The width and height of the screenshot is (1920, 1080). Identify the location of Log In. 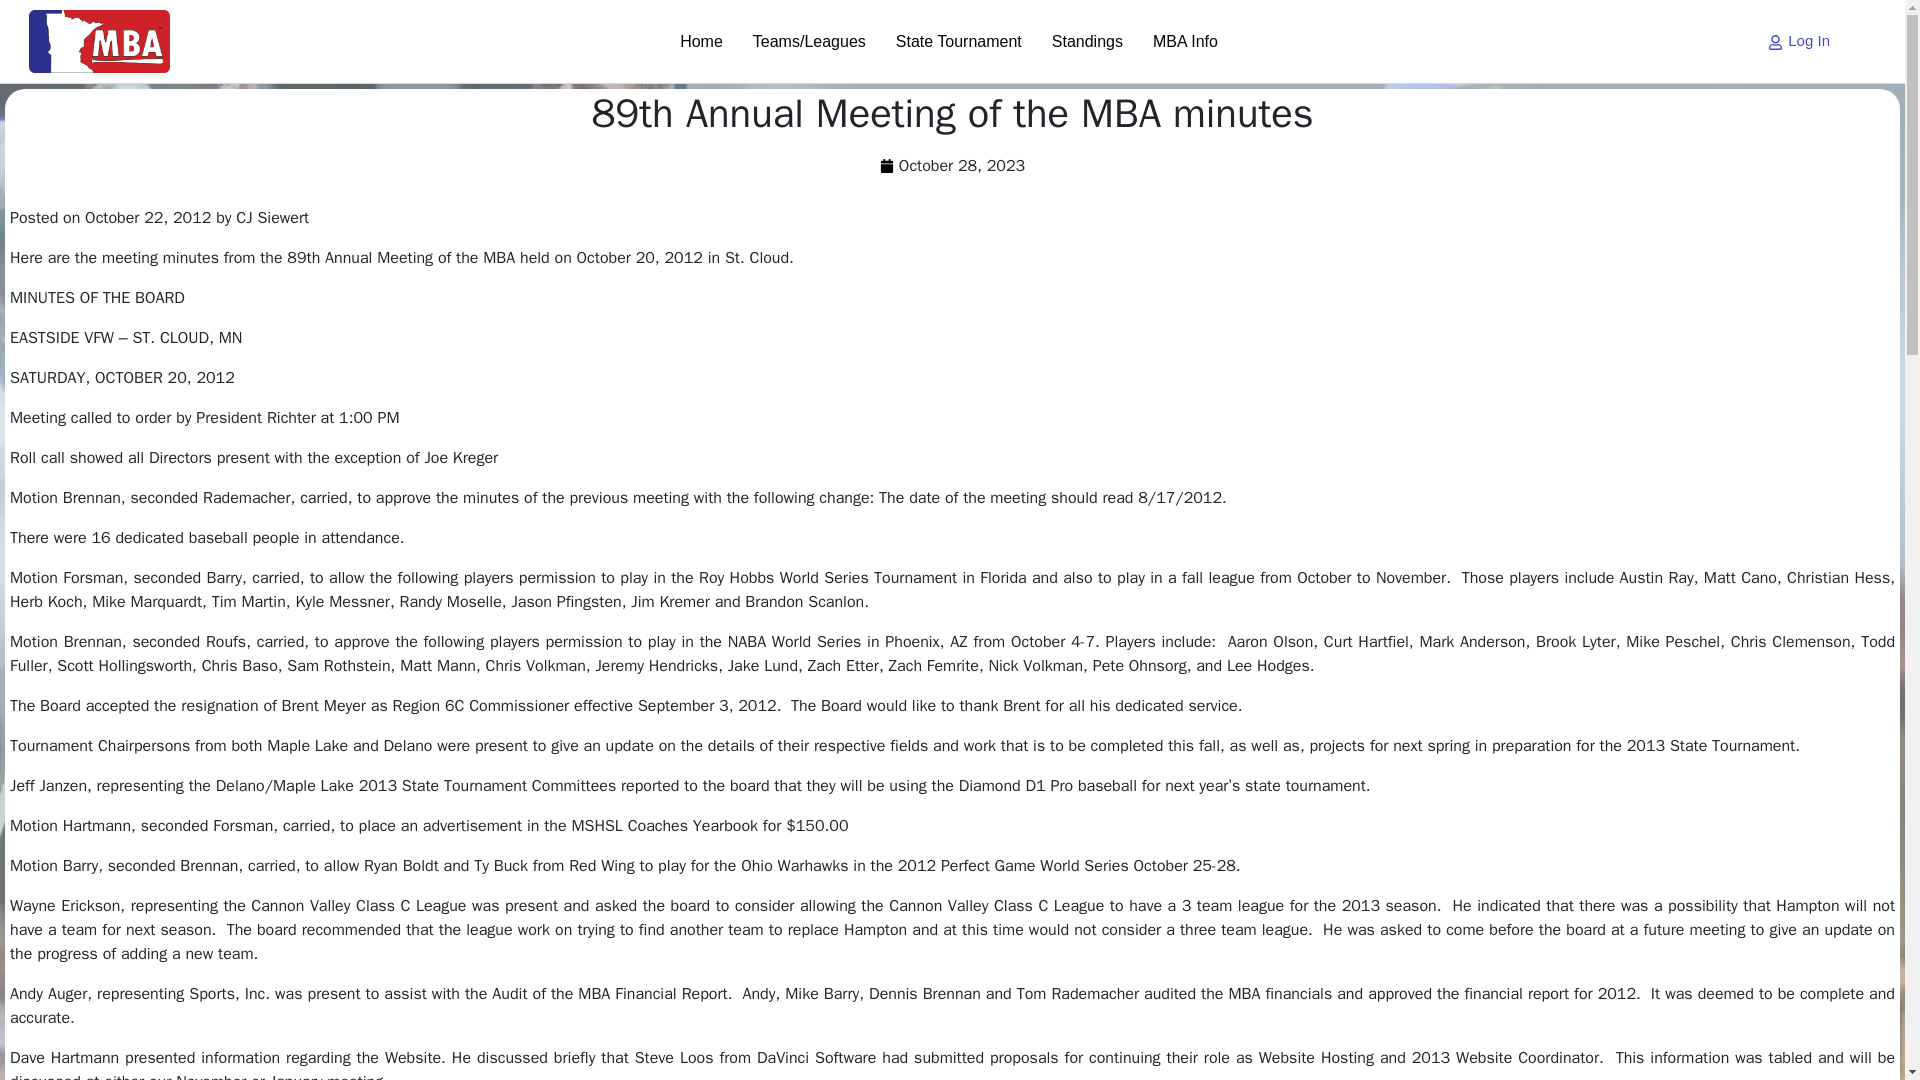
(1798, 41).